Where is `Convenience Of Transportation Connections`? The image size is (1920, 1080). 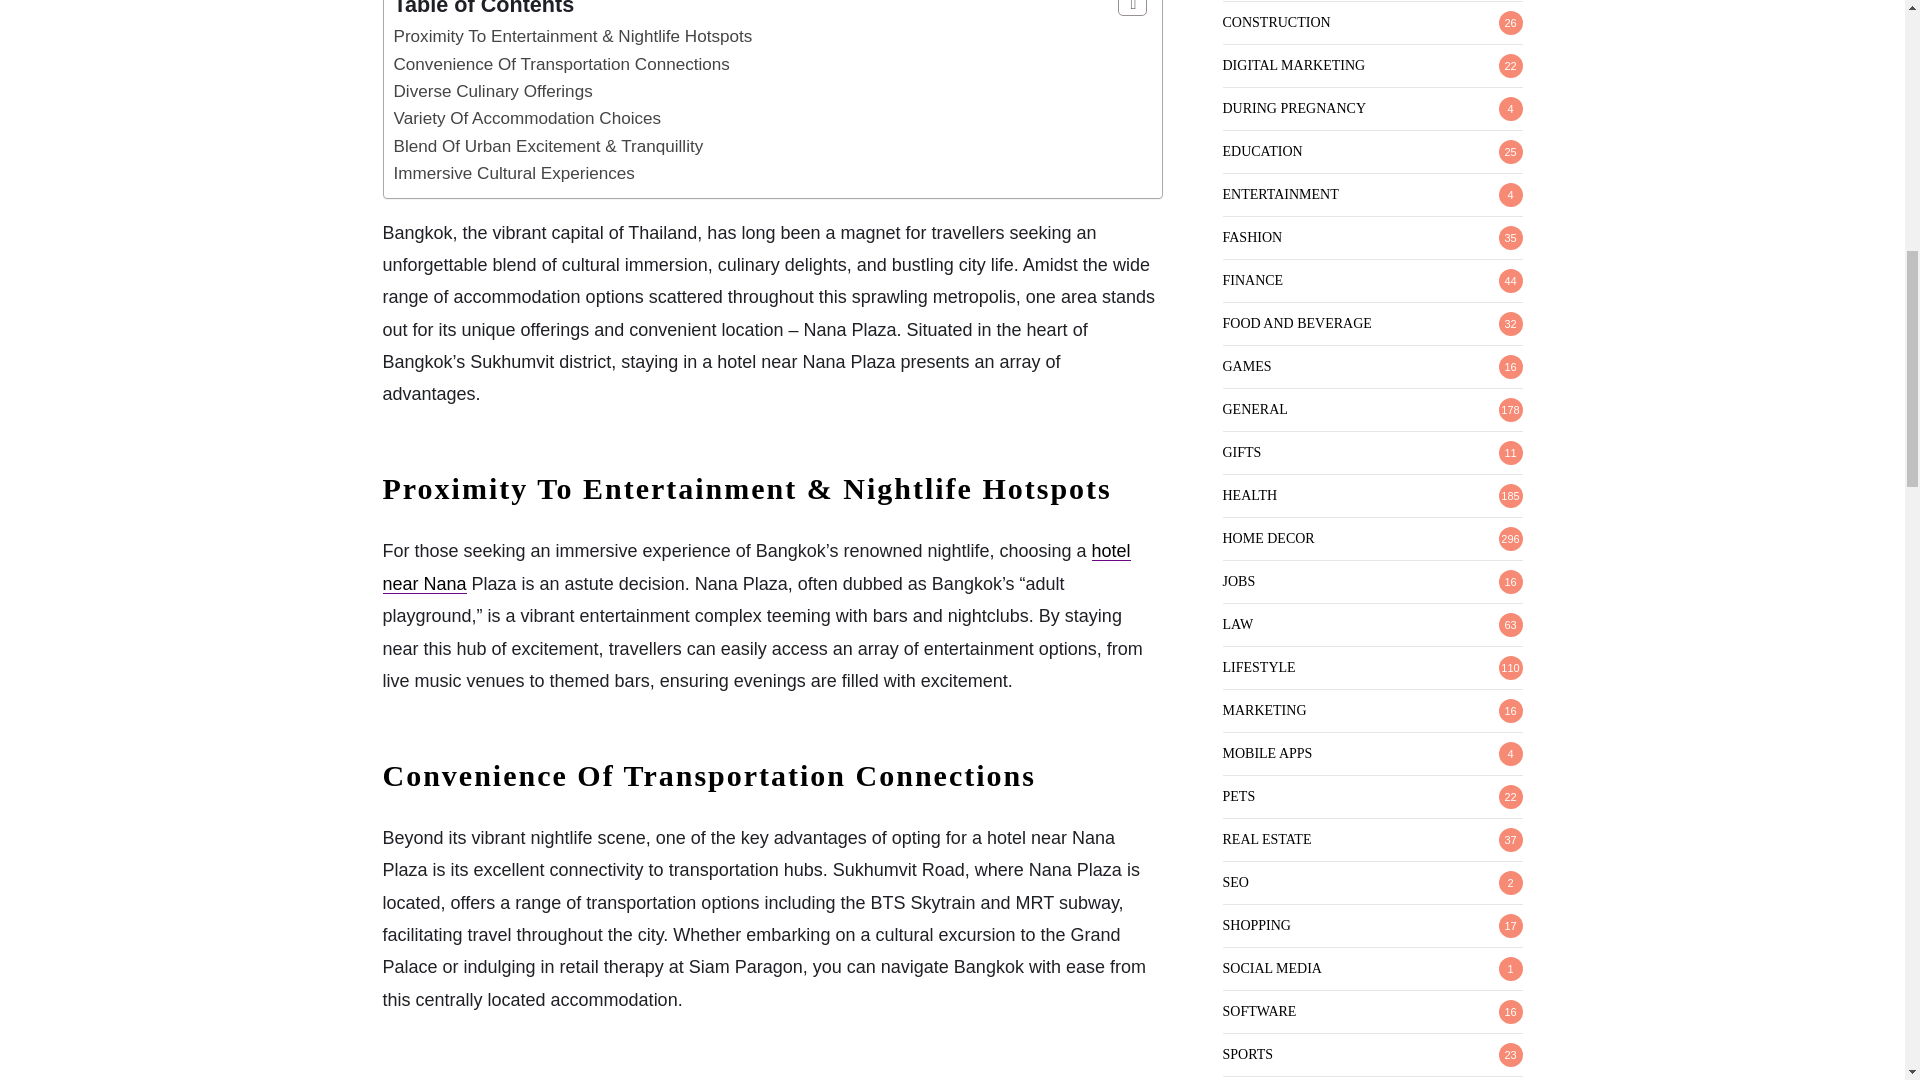 Convenience Of Transportation Connections is located at coordinates (561, 64).